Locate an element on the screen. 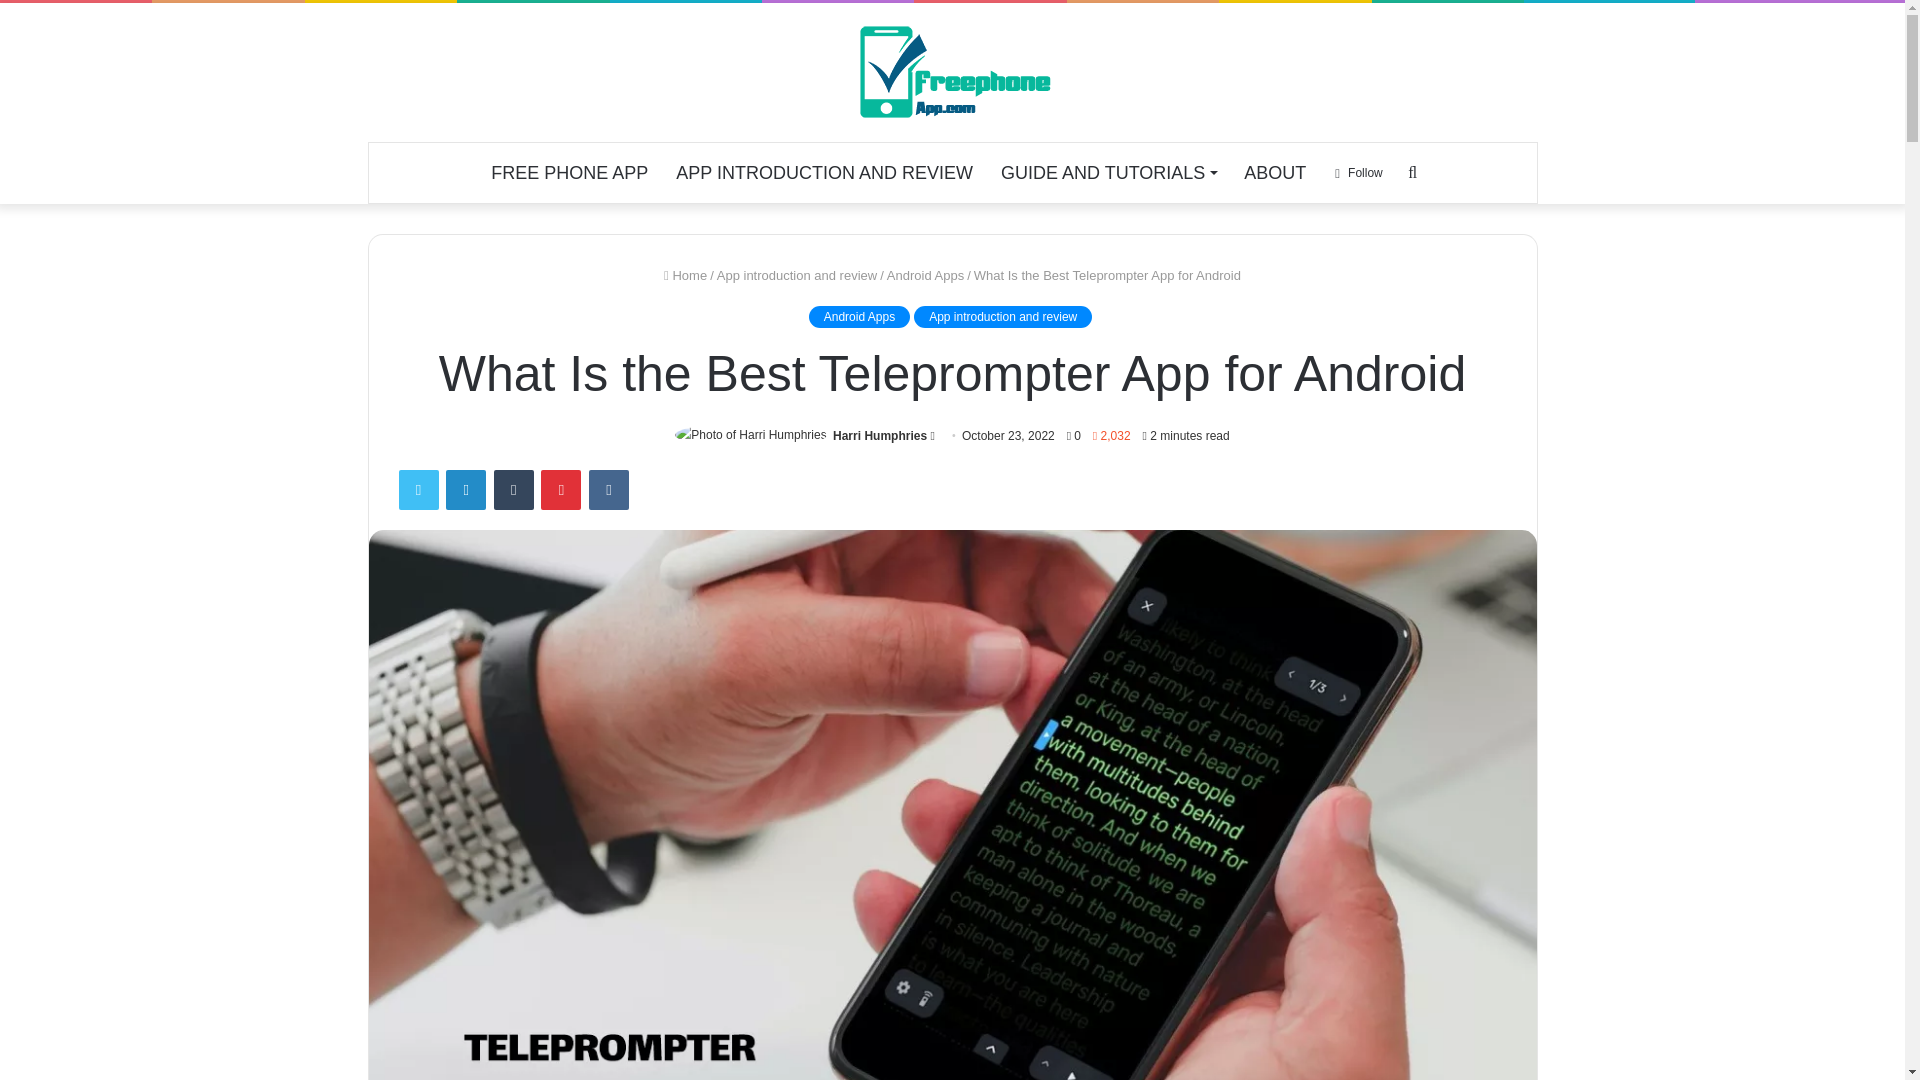 The image size is (1920, 1080). Android Apps is located at coordinates (925, 274).